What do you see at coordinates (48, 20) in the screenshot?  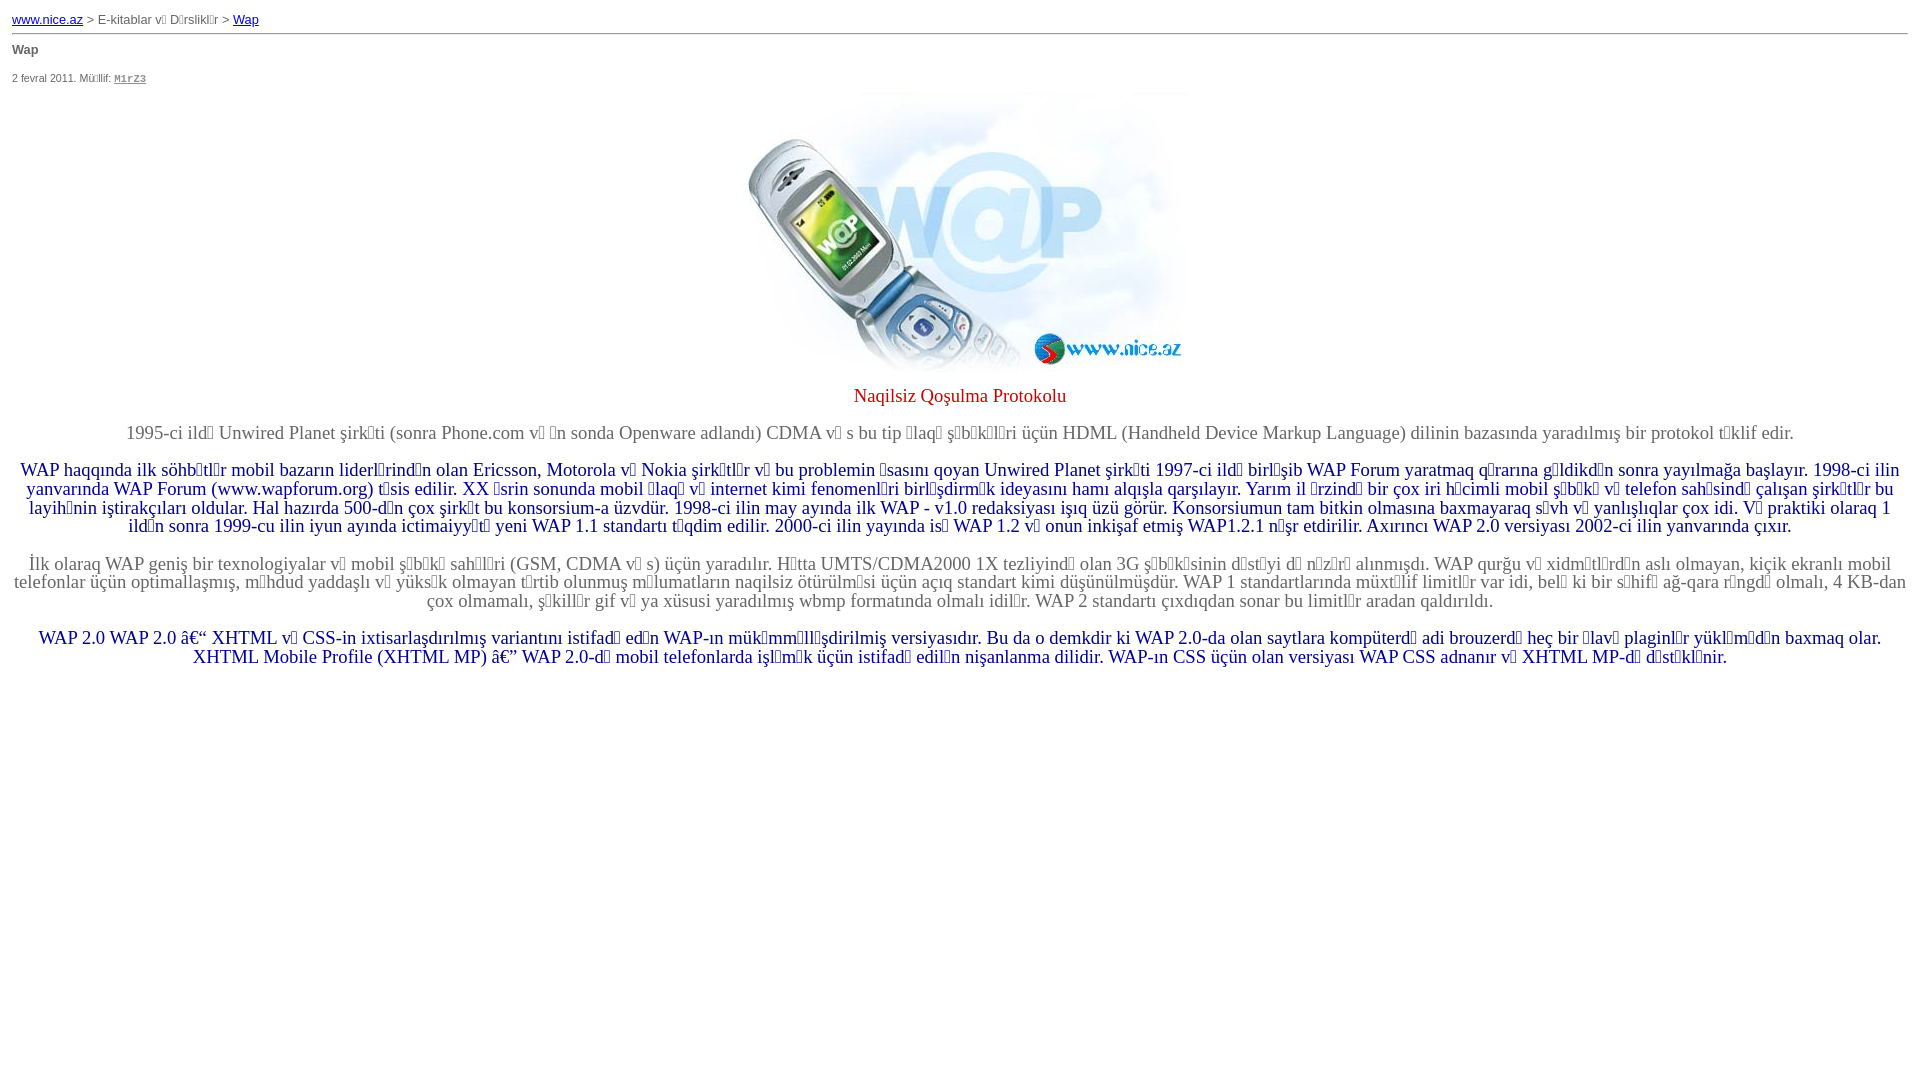 I see `www.nice.az` at bounding box center [48, 20].